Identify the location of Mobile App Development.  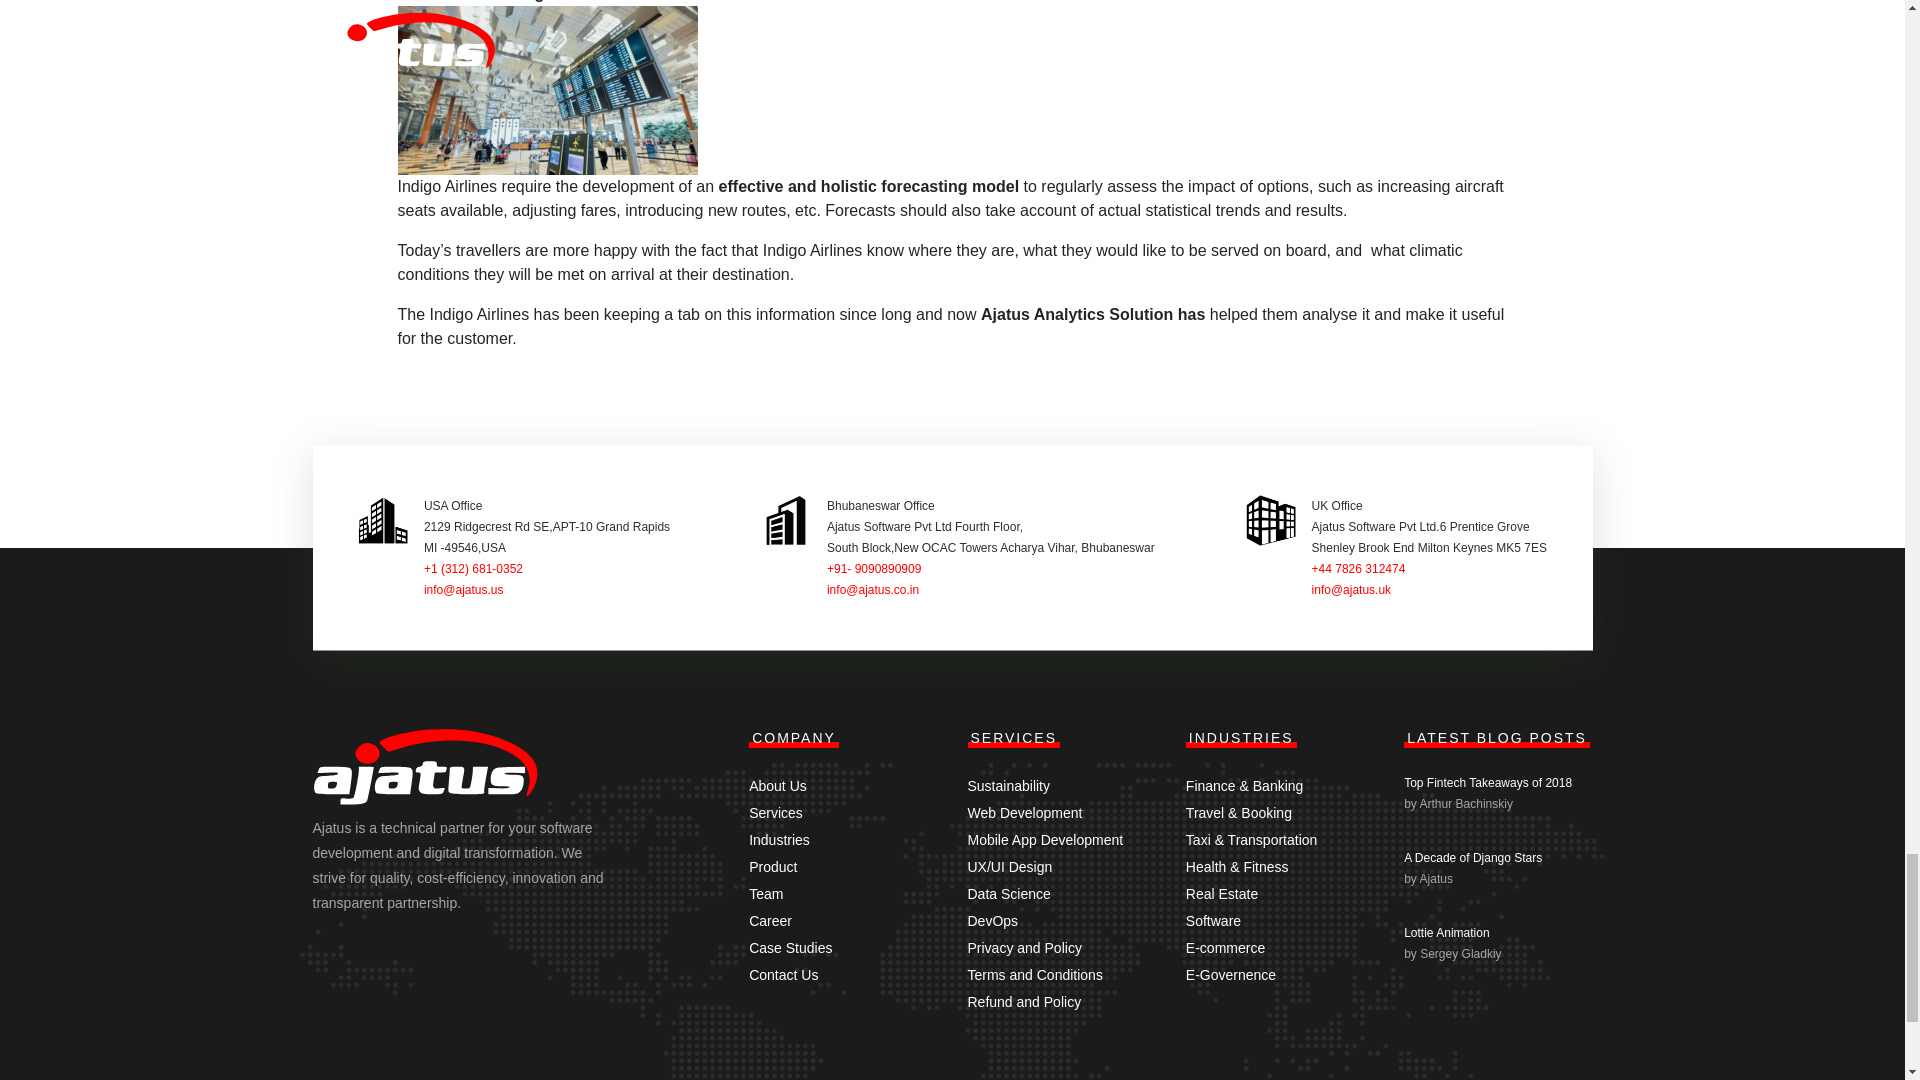
(1045, 839).